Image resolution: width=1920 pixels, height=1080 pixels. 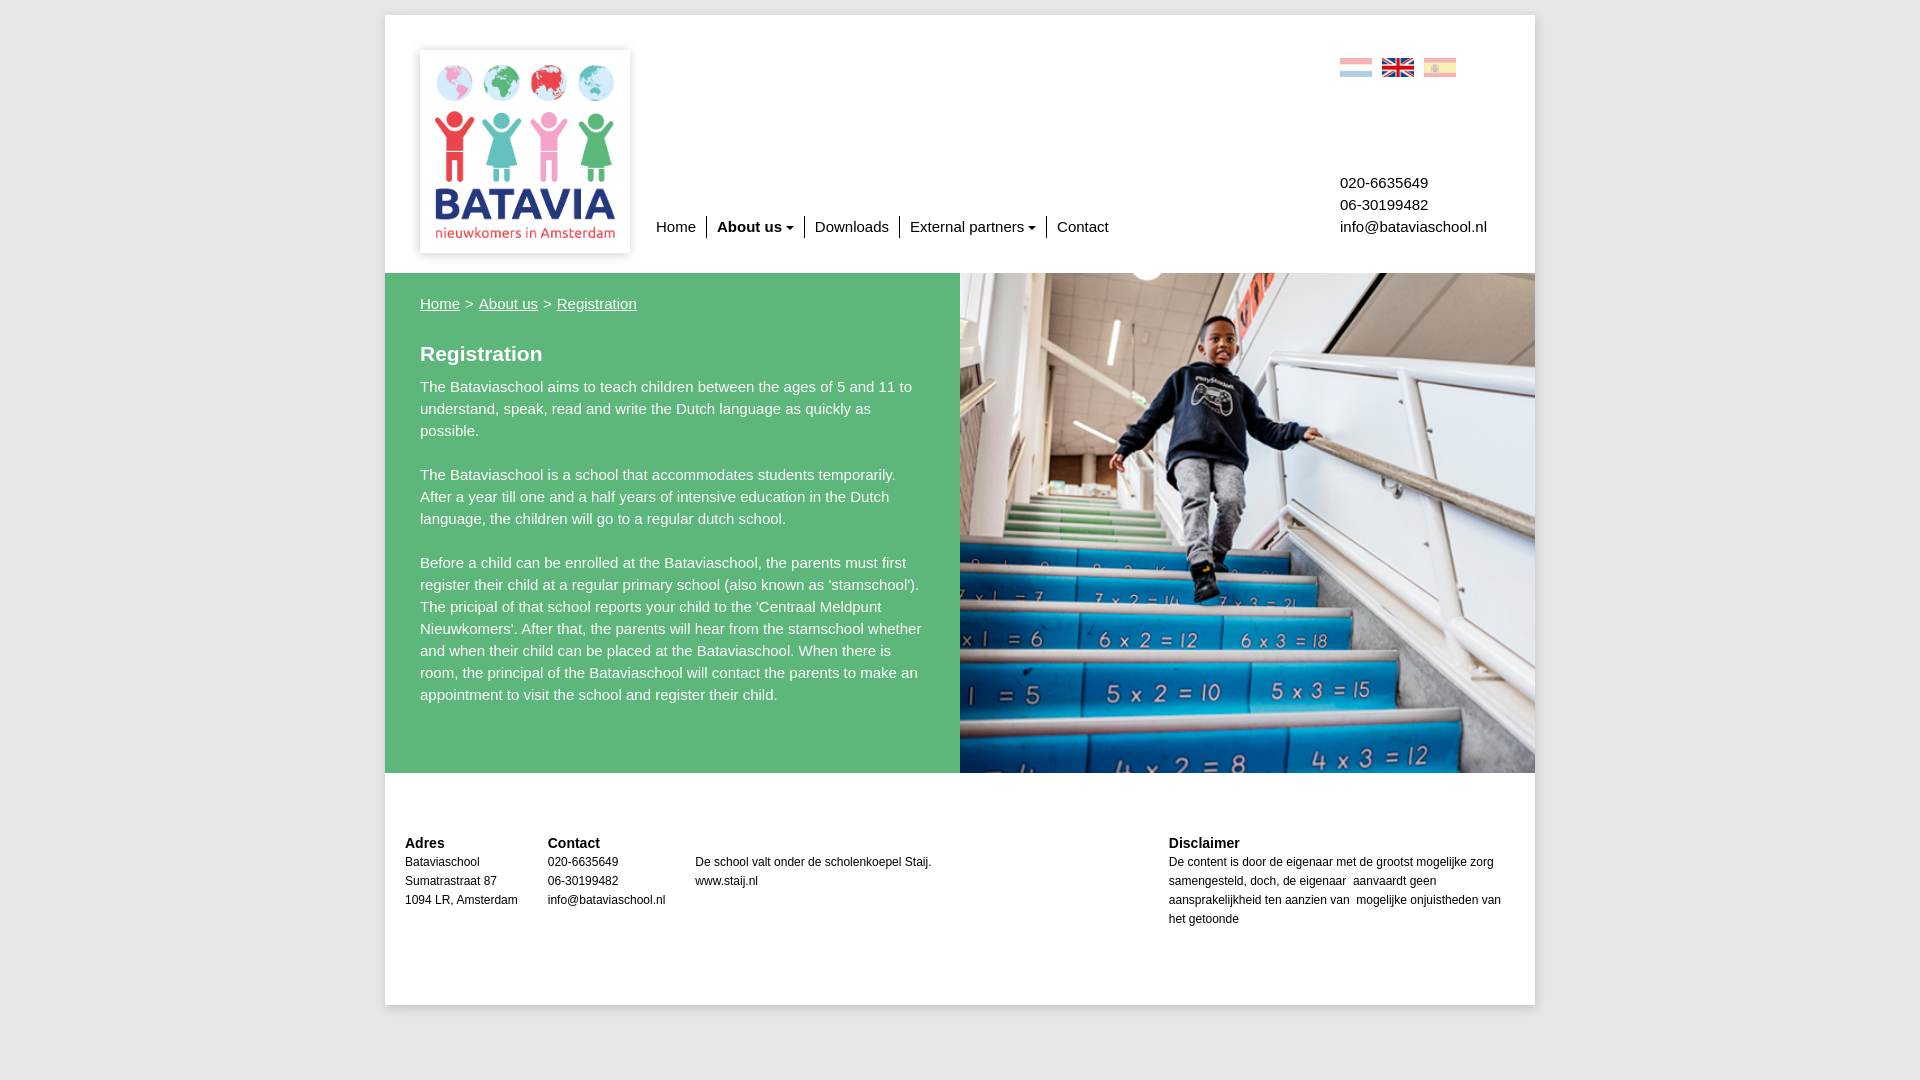 What do you see at coordinates (755, 226) in the screenshot?
I see `About us` at bounding box center [755, 226].